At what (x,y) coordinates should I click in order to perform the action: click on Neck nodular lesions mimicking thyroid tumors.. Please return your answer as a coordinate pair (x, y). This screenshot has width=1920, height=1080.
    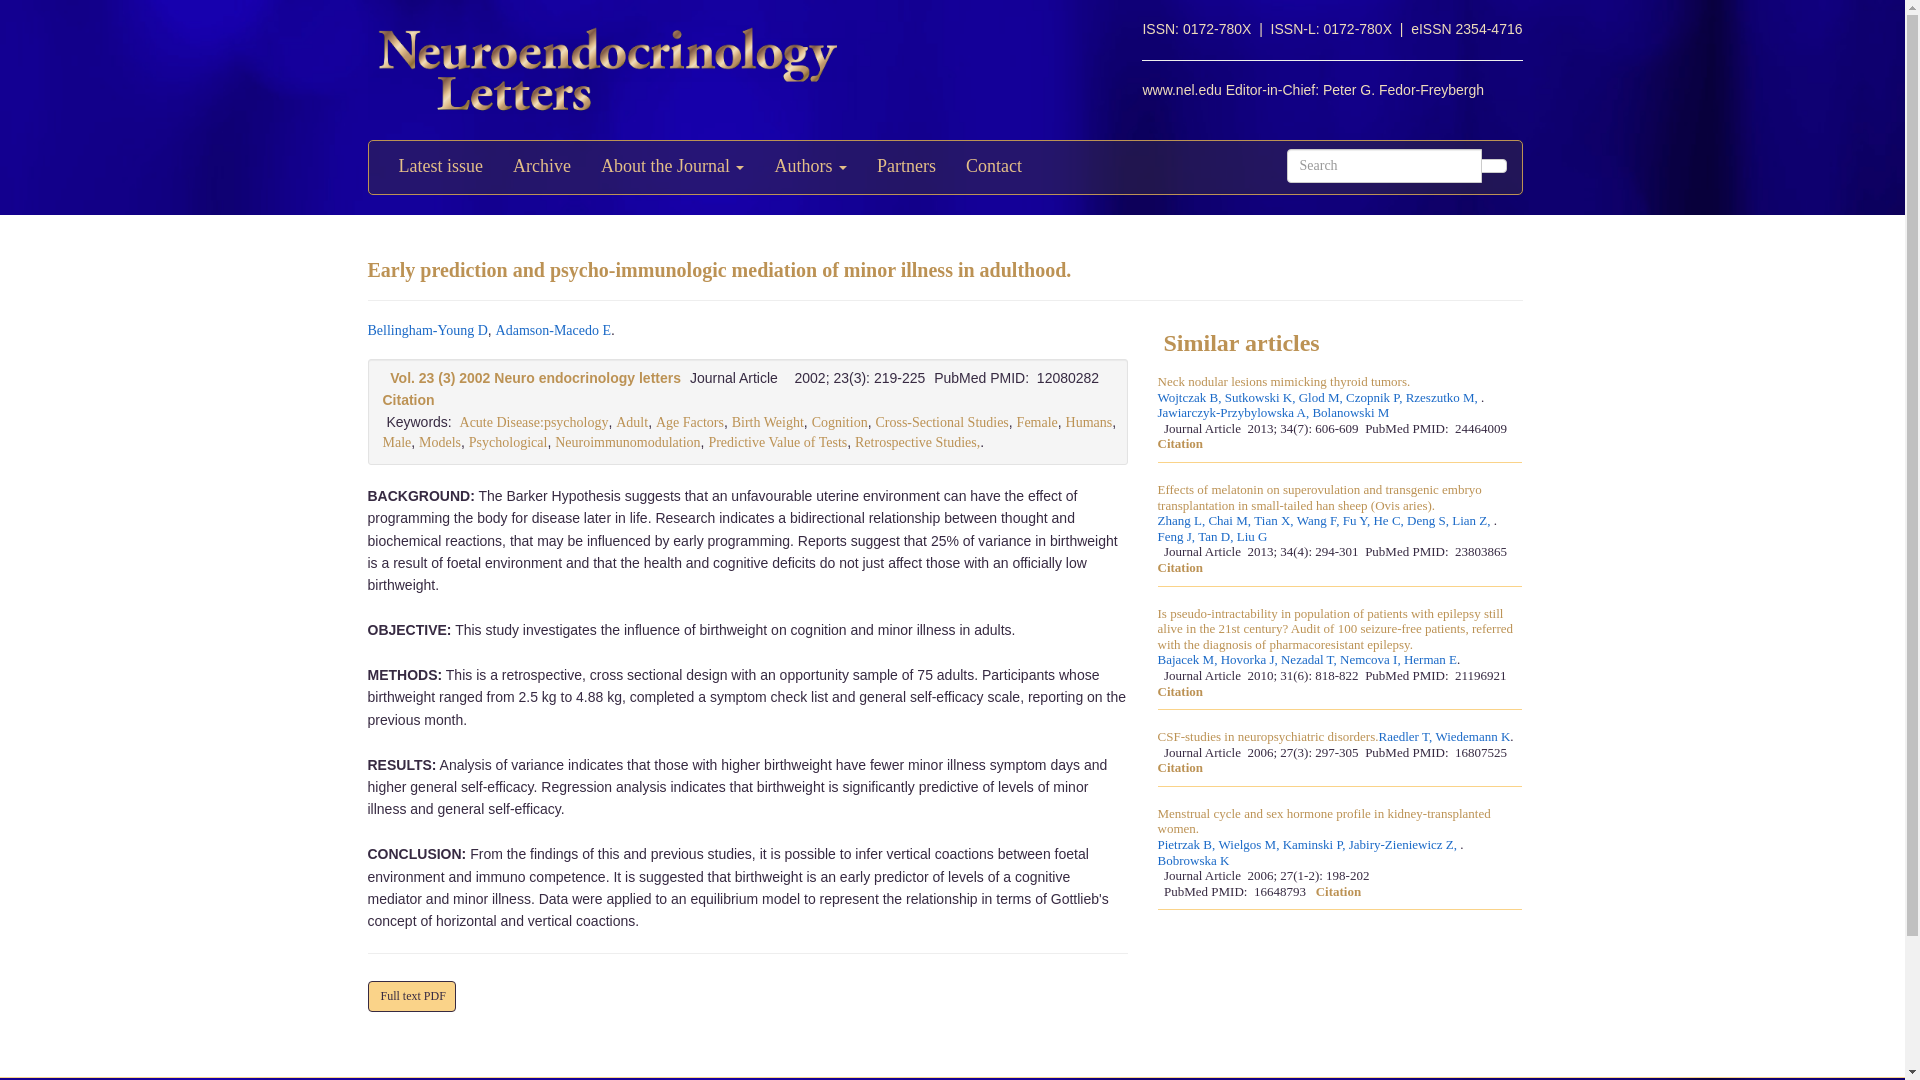
    Looking at the image, I should click on (1284, 381).